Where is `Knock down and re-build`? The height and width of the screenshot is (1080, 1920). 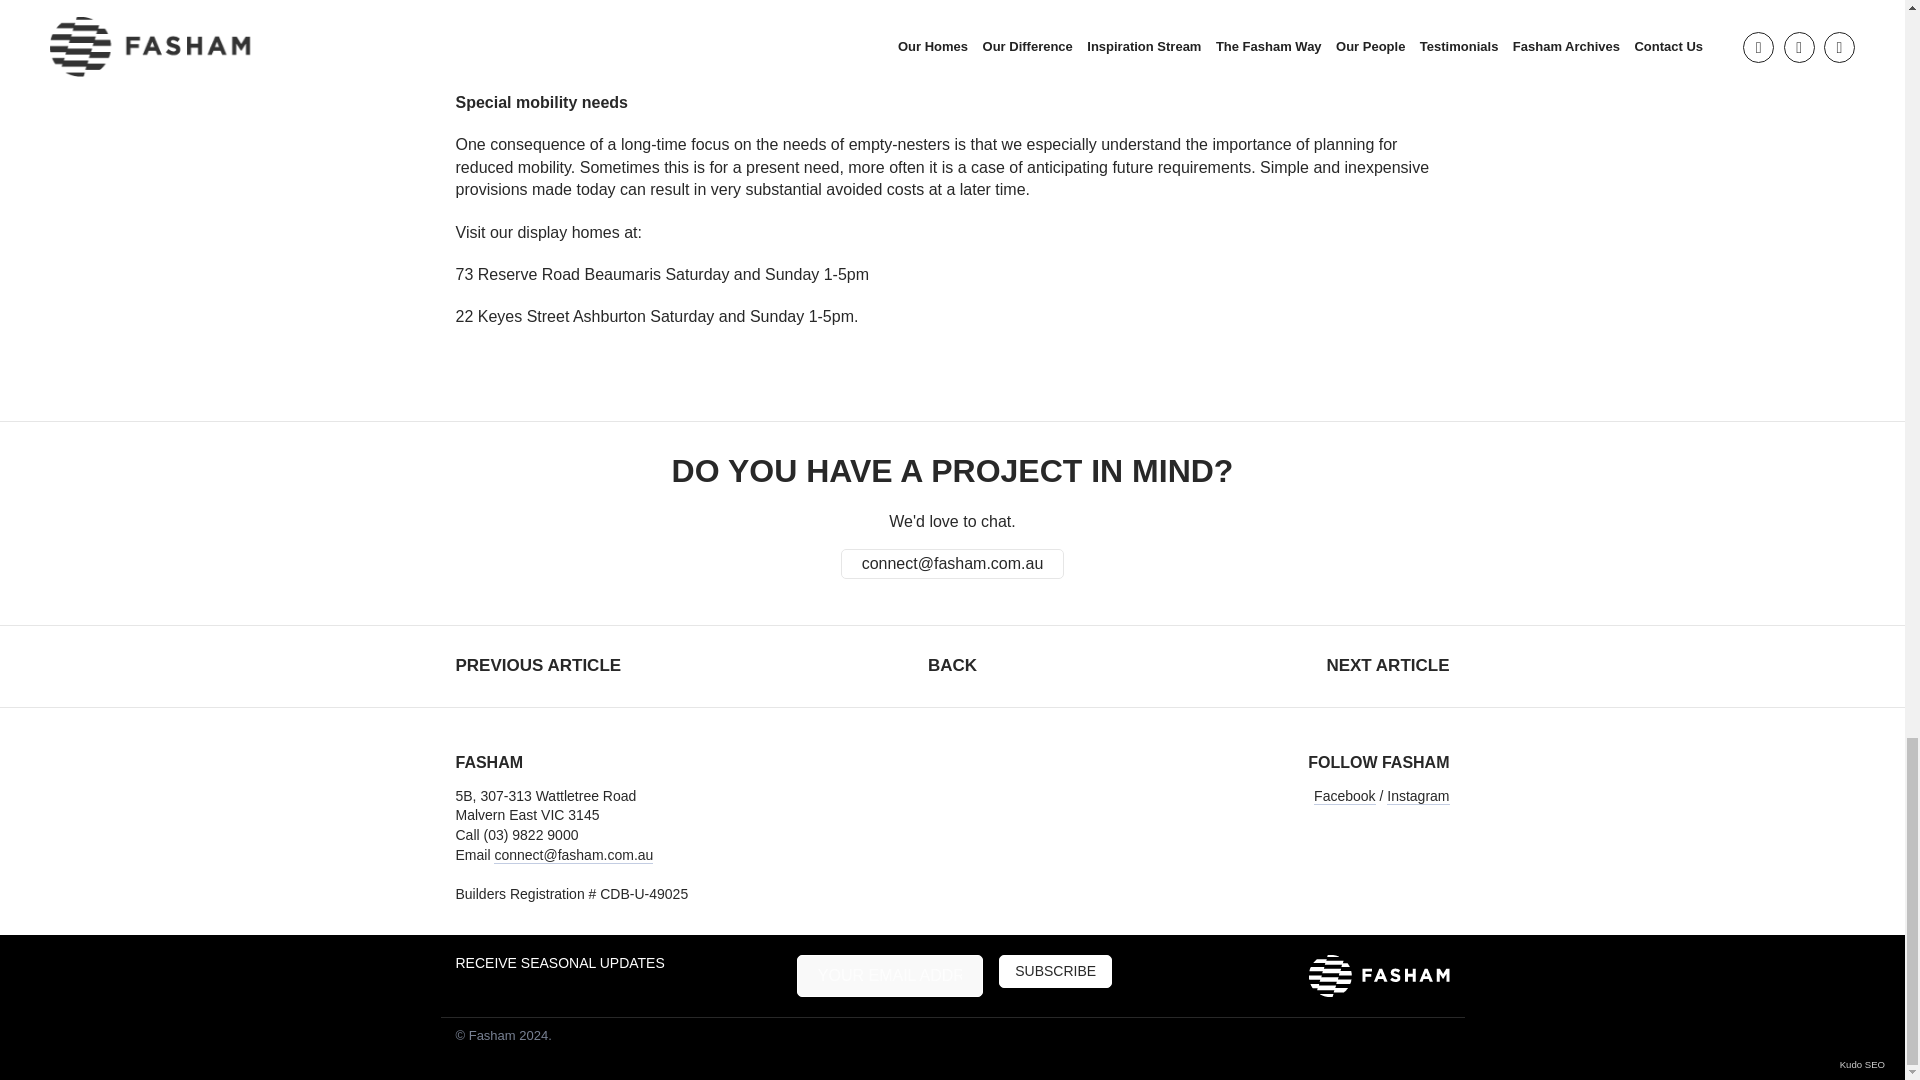 Knock down and re-build is located at coordinates (952, 492).